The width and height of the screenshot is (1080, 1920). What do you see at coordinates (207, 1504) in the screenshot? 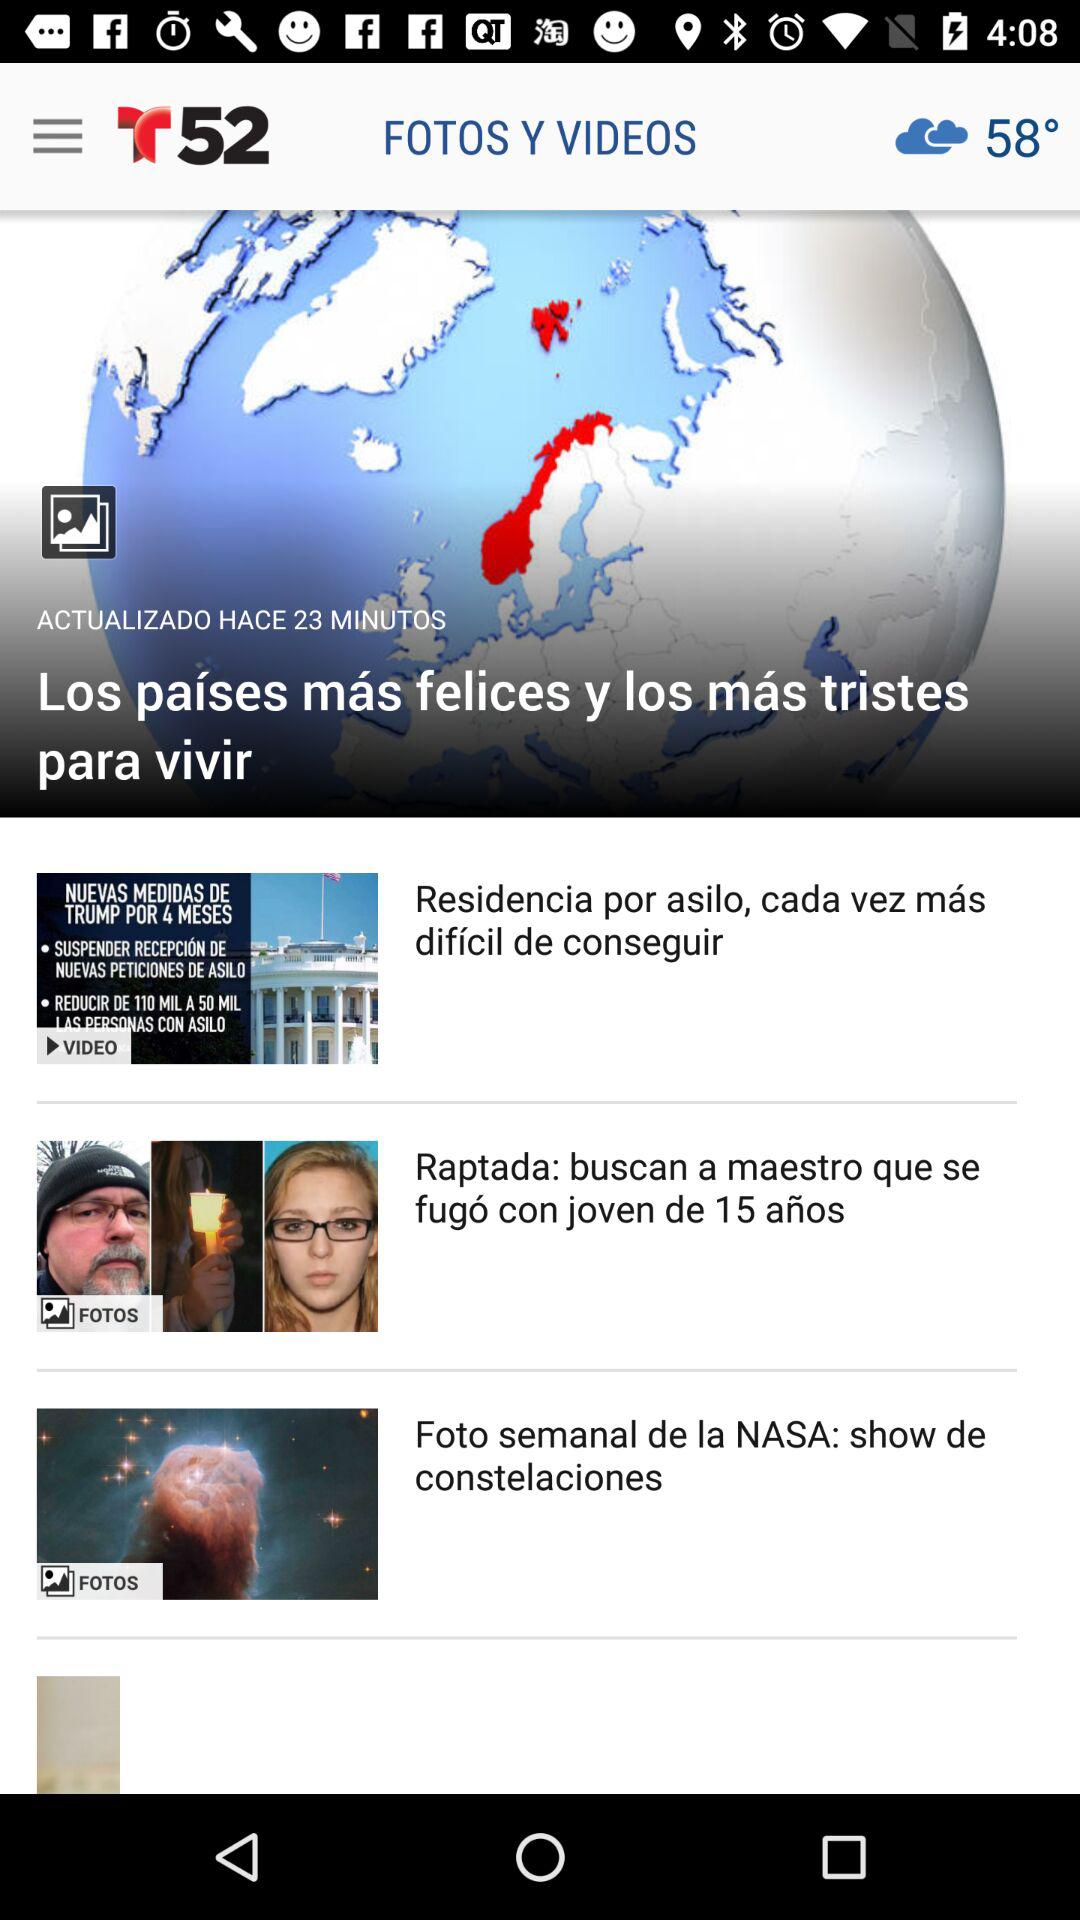
I see `watch video` at bounding box center [207, 1504].